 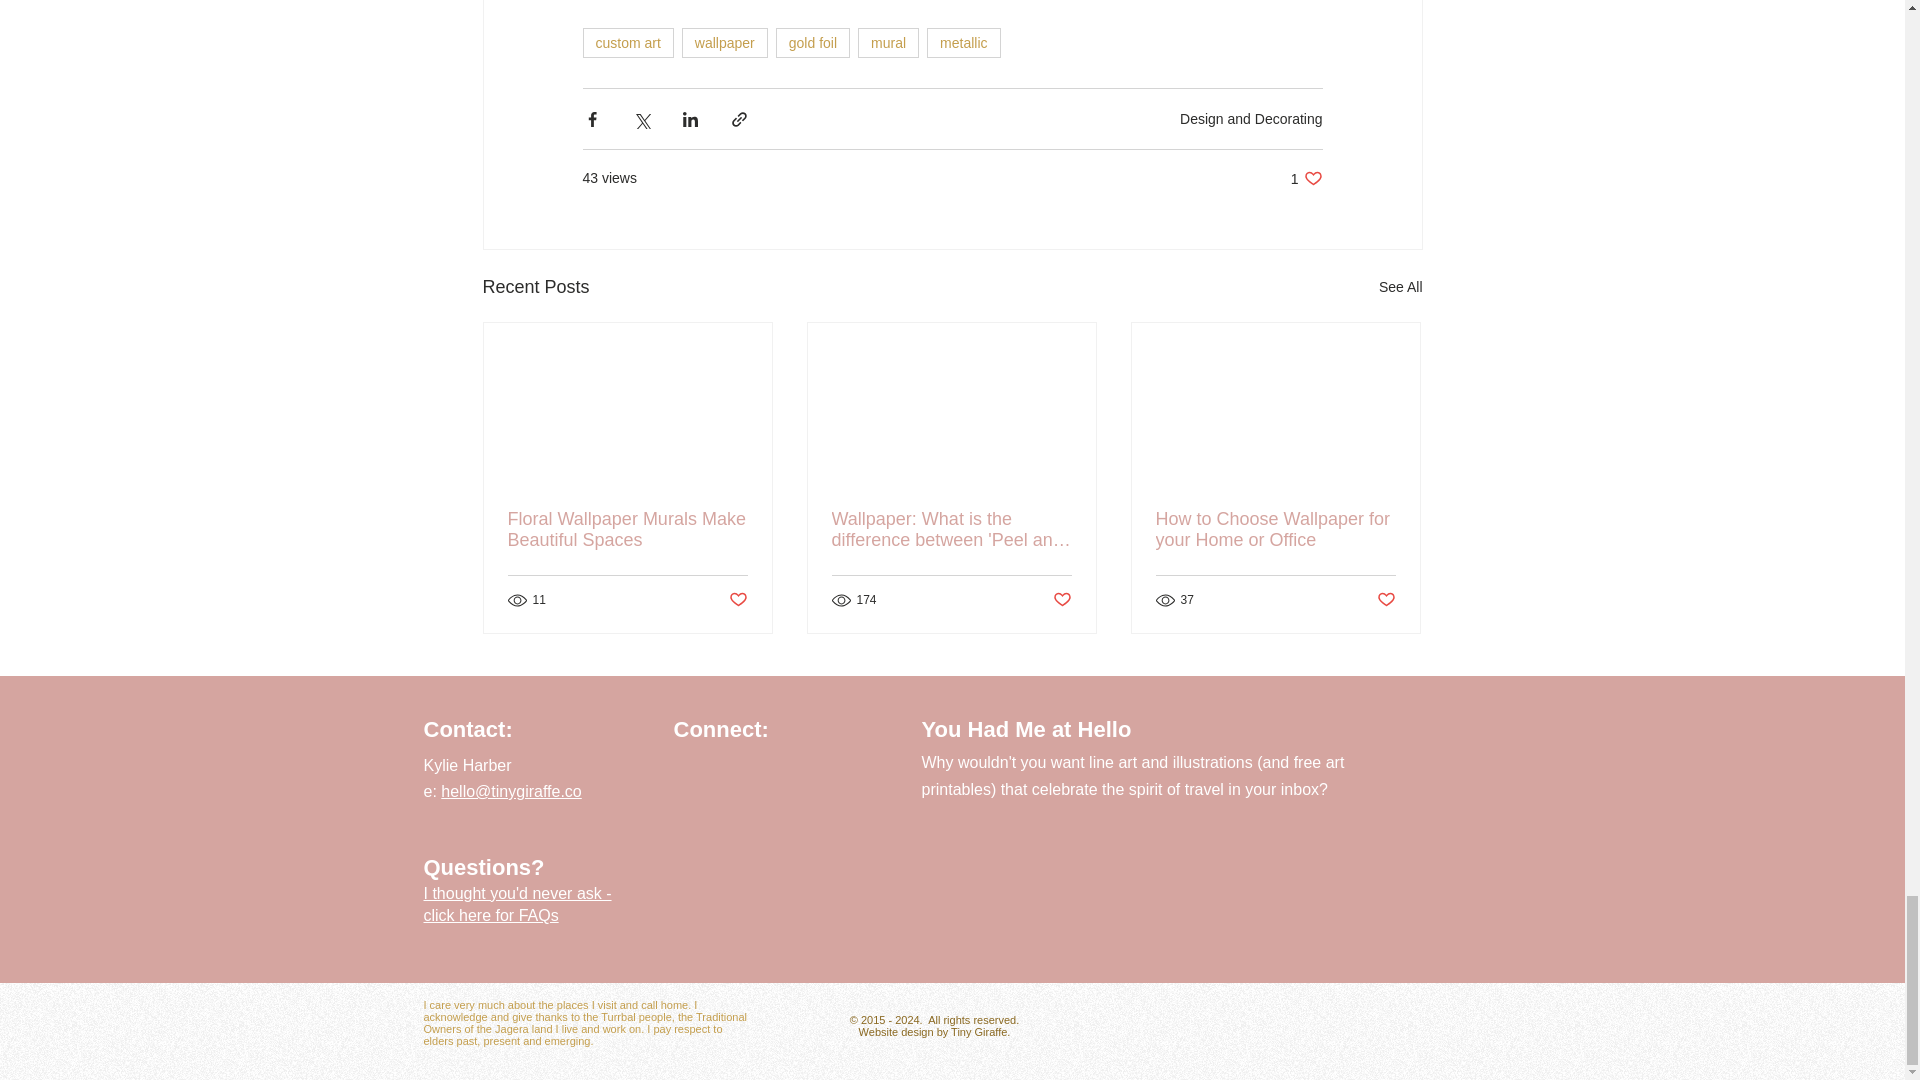 What do you see at coordinates (627, 43) in the screenshot?
I see `Design and Decorating` at bounding box center [627, 43].